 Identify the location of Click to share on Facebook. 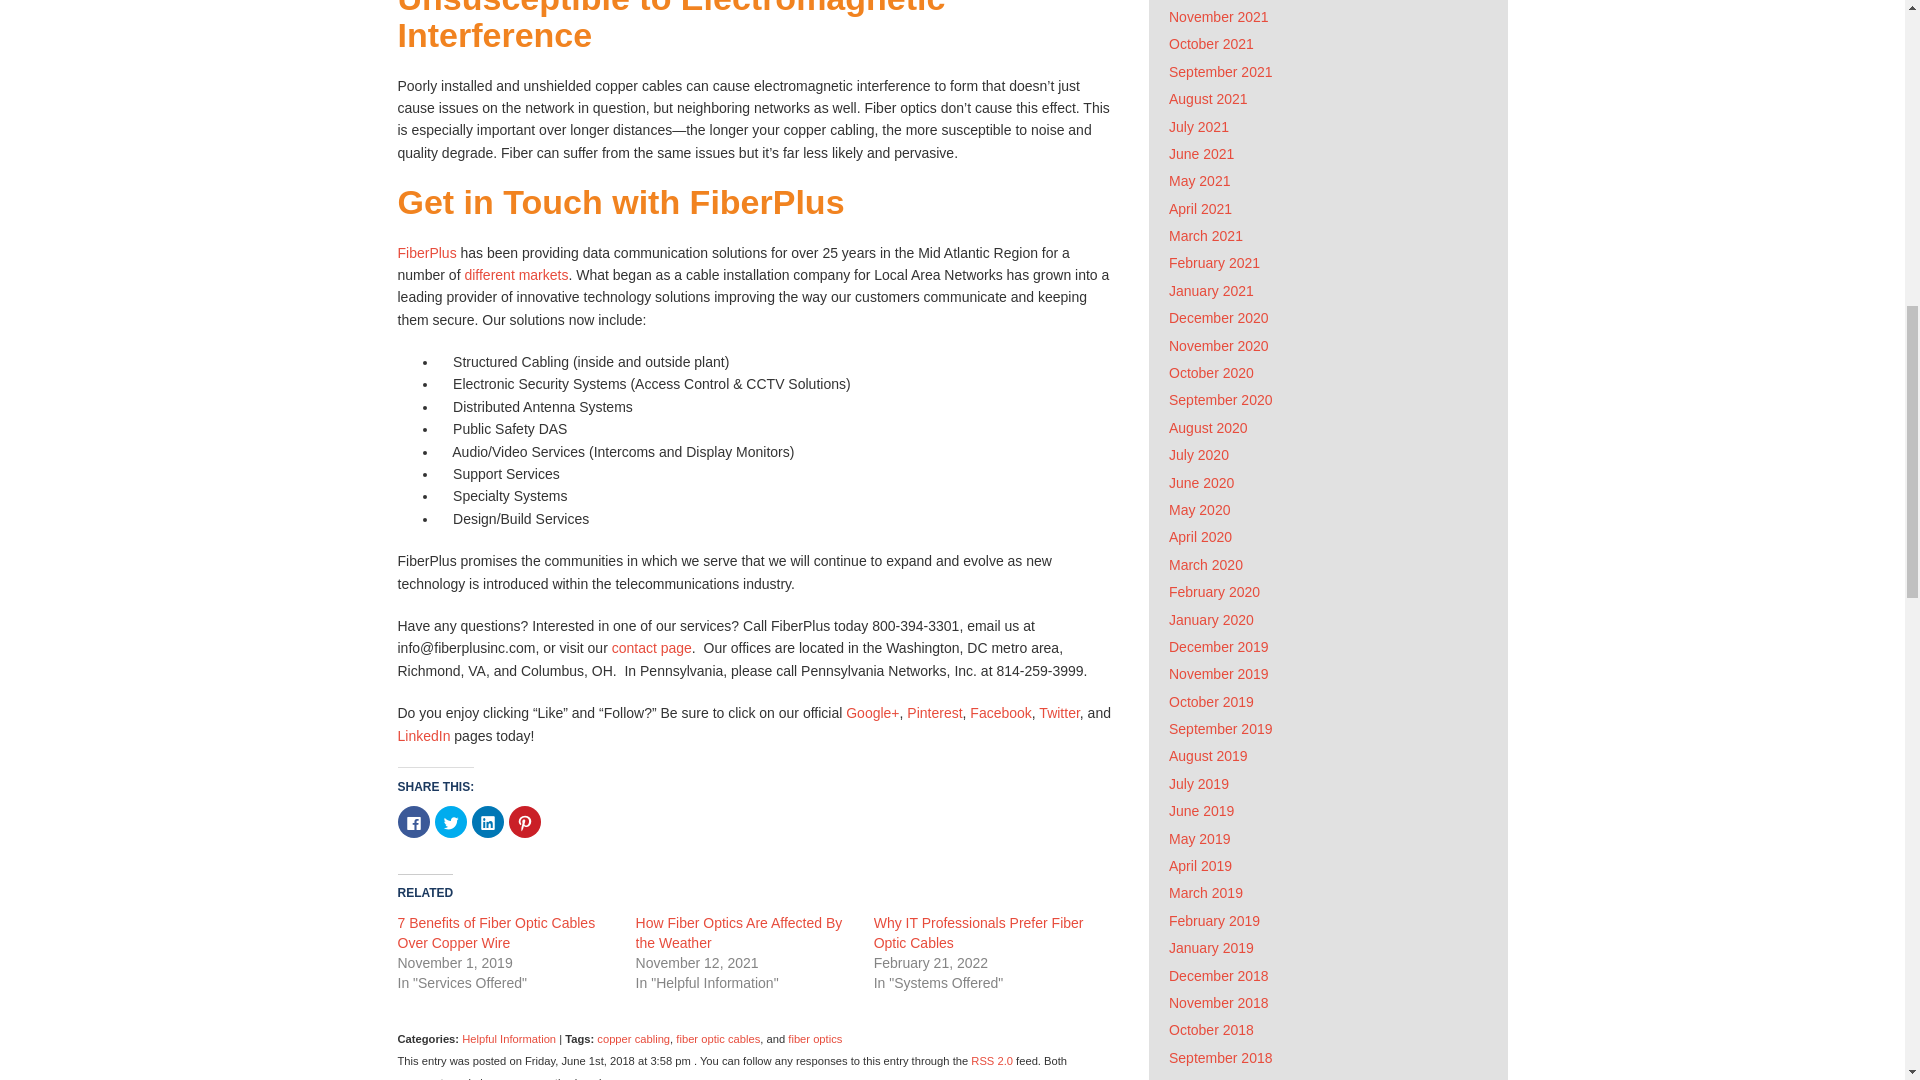
(414, 822).